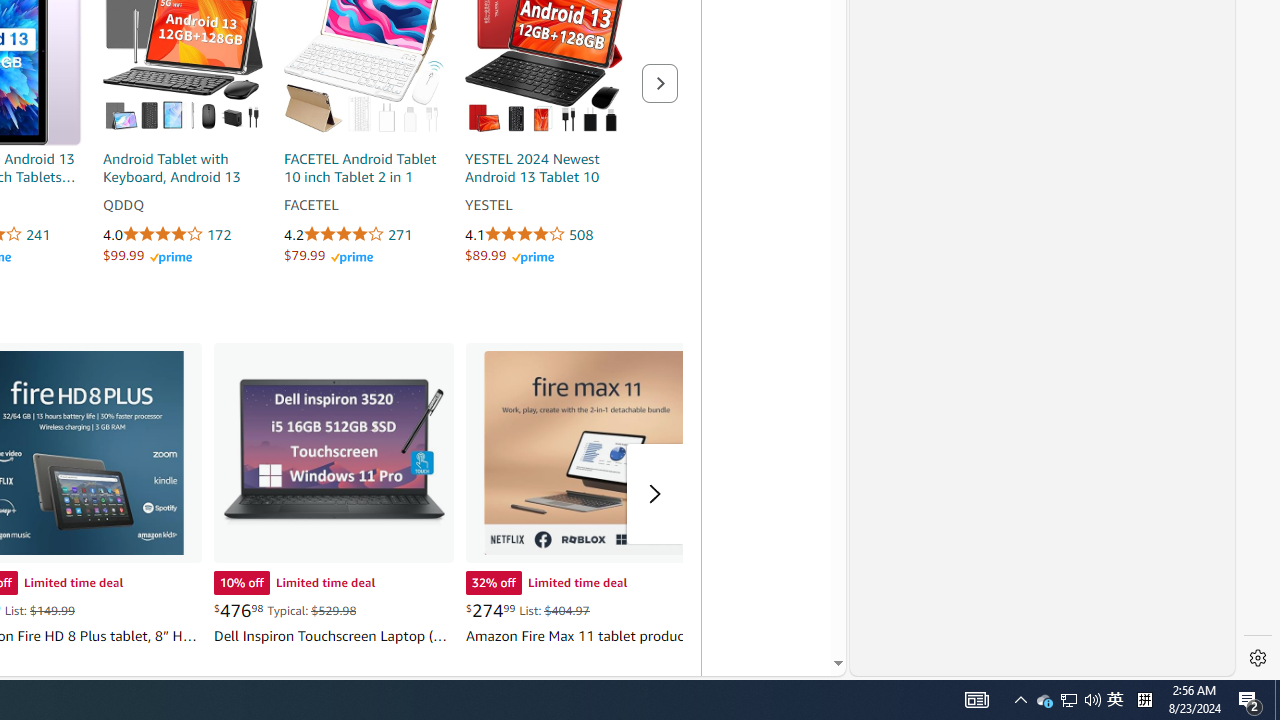  Describe the element at coordinates (182, 206) in the screenshot. I see `QDDQ` at that location.